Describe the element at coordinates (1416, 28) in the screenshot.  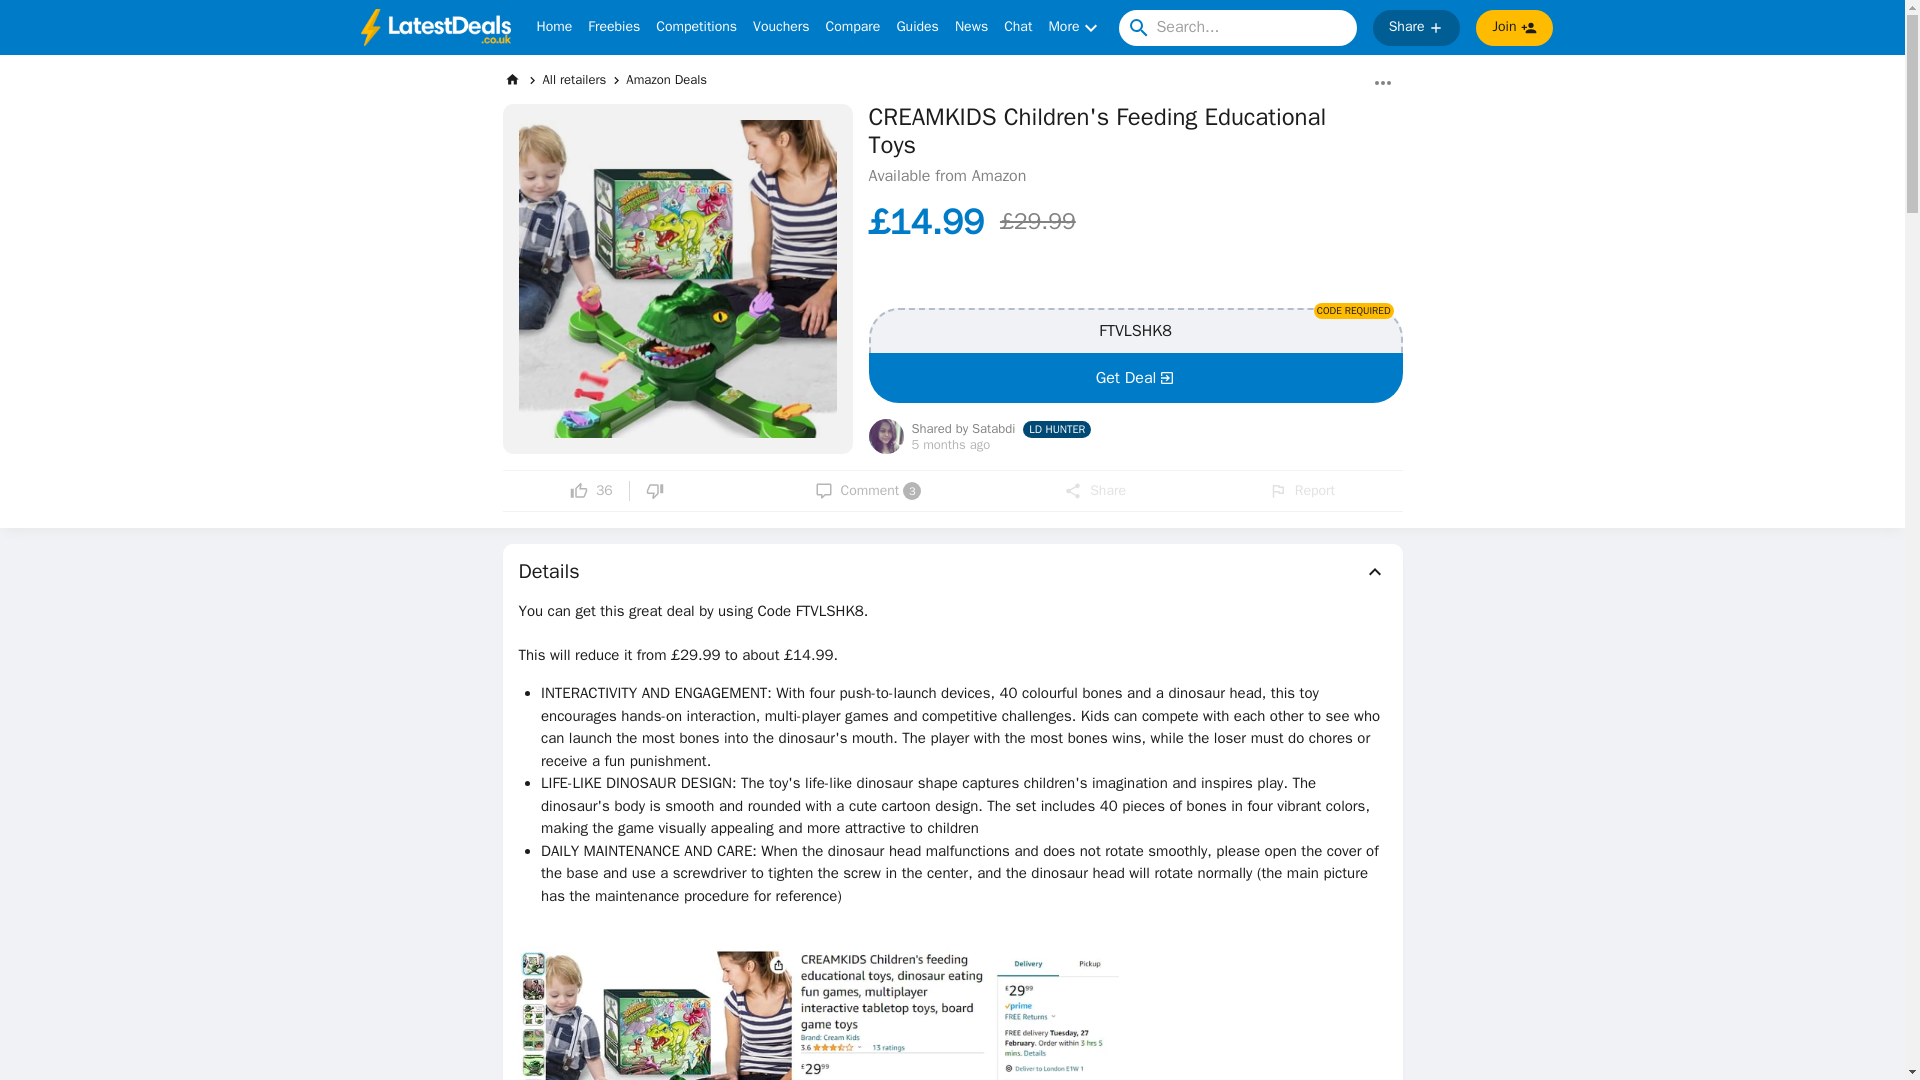
I see `Details` at that location.